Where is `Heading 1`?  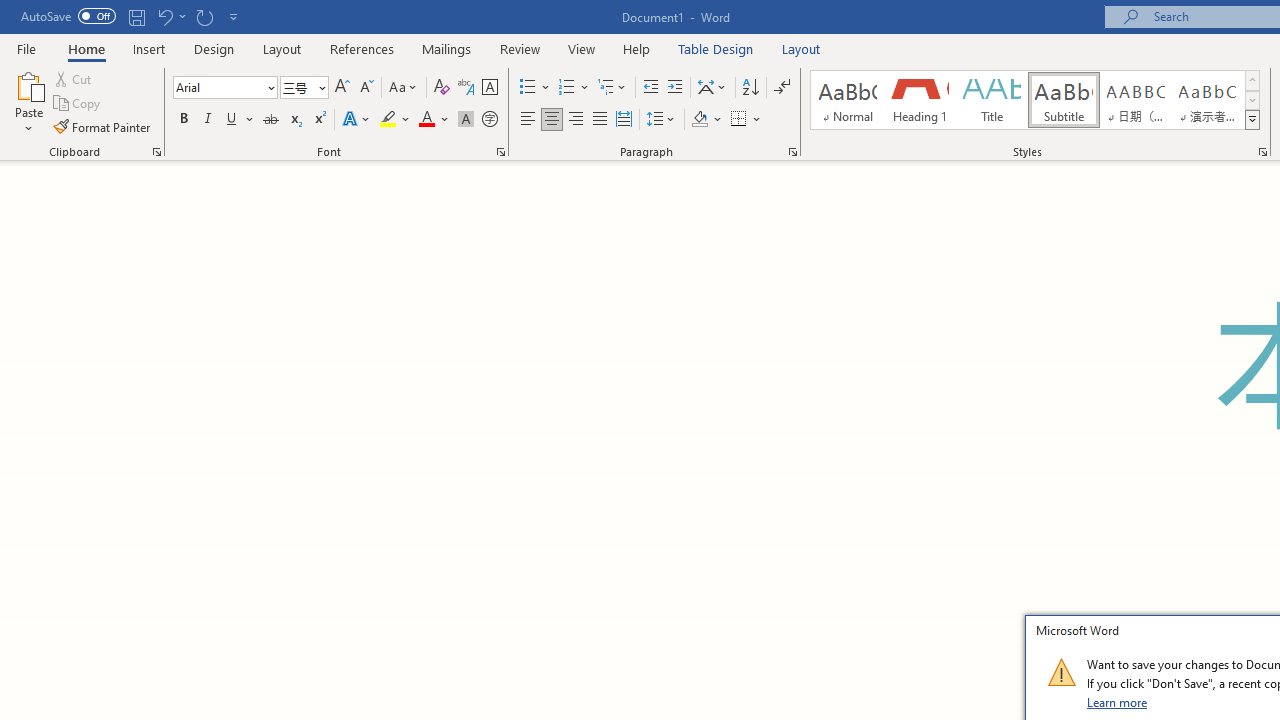 Heading 1 is located at coordinates (920, 100).